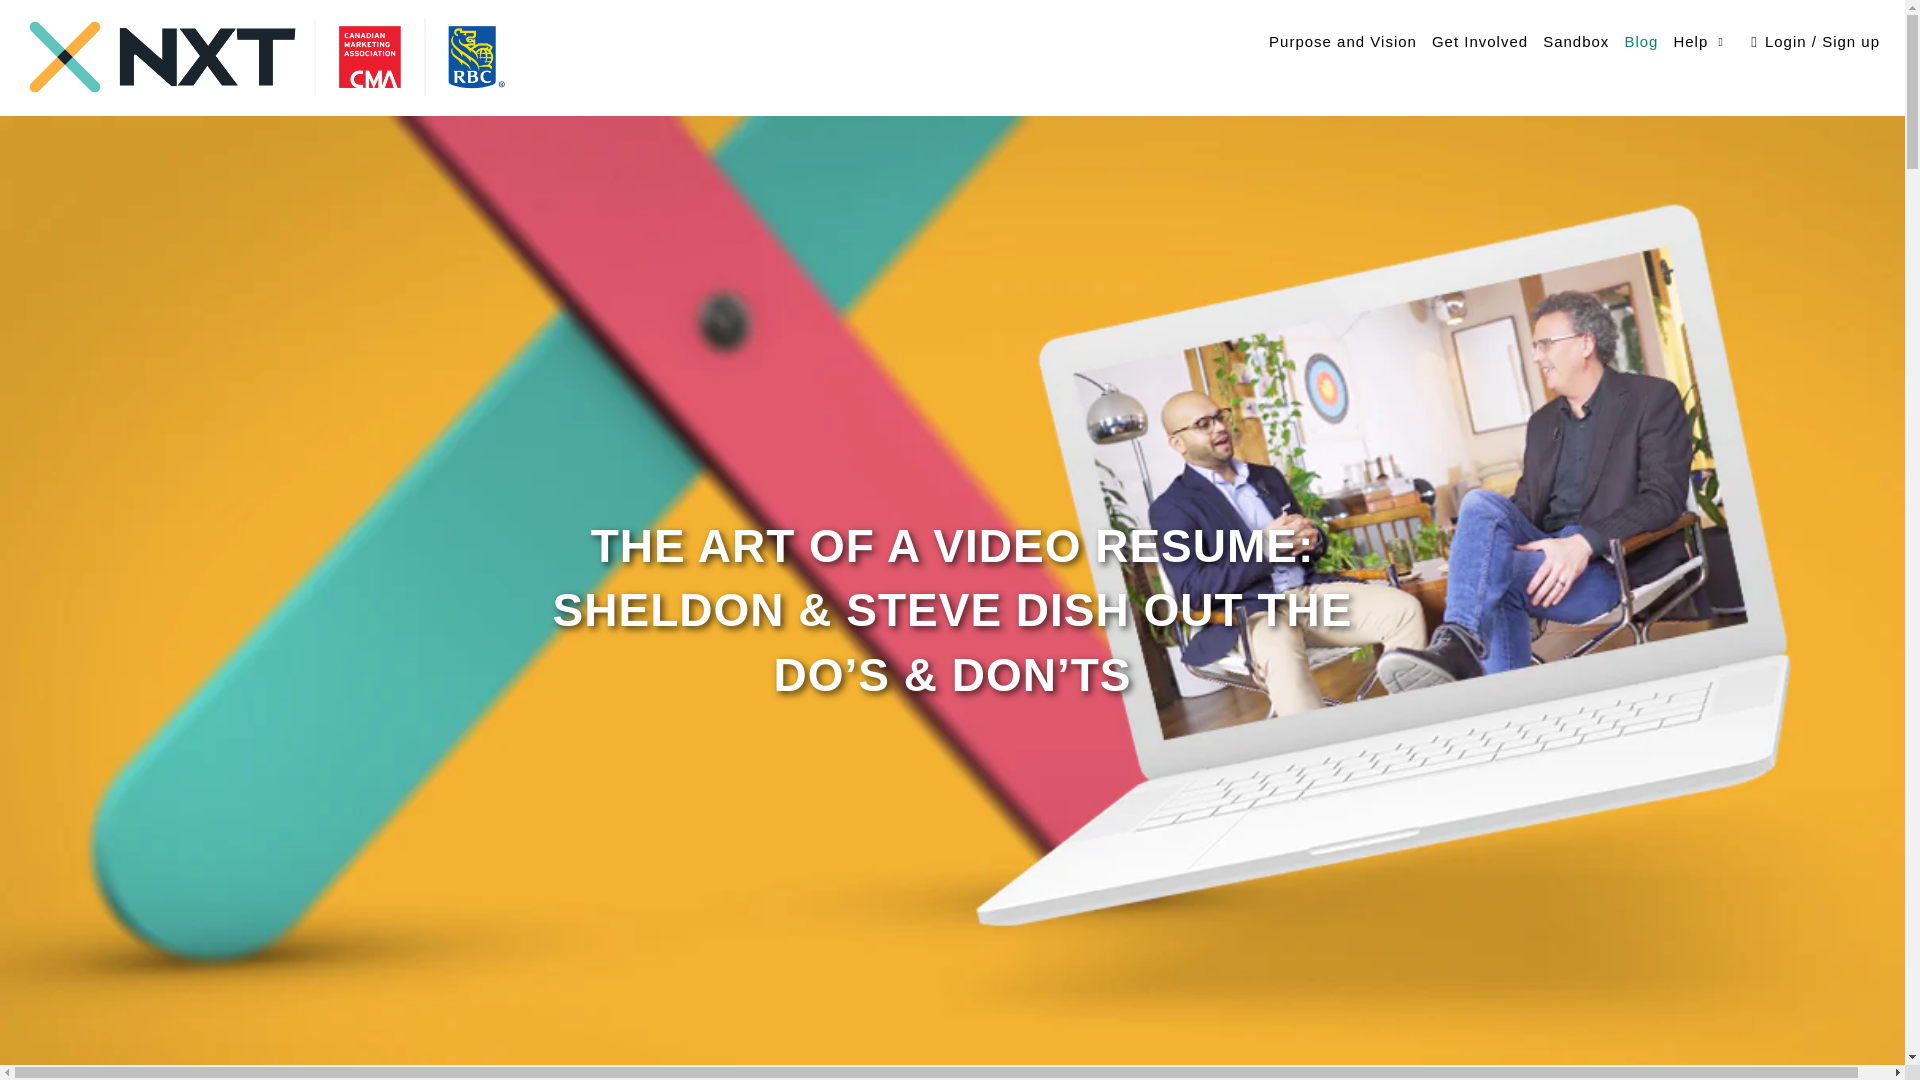  What do you see at coordinates (1342, 43) in the screenshot?
I see `Purpose and Vision` at bounding box center [1342, 43].